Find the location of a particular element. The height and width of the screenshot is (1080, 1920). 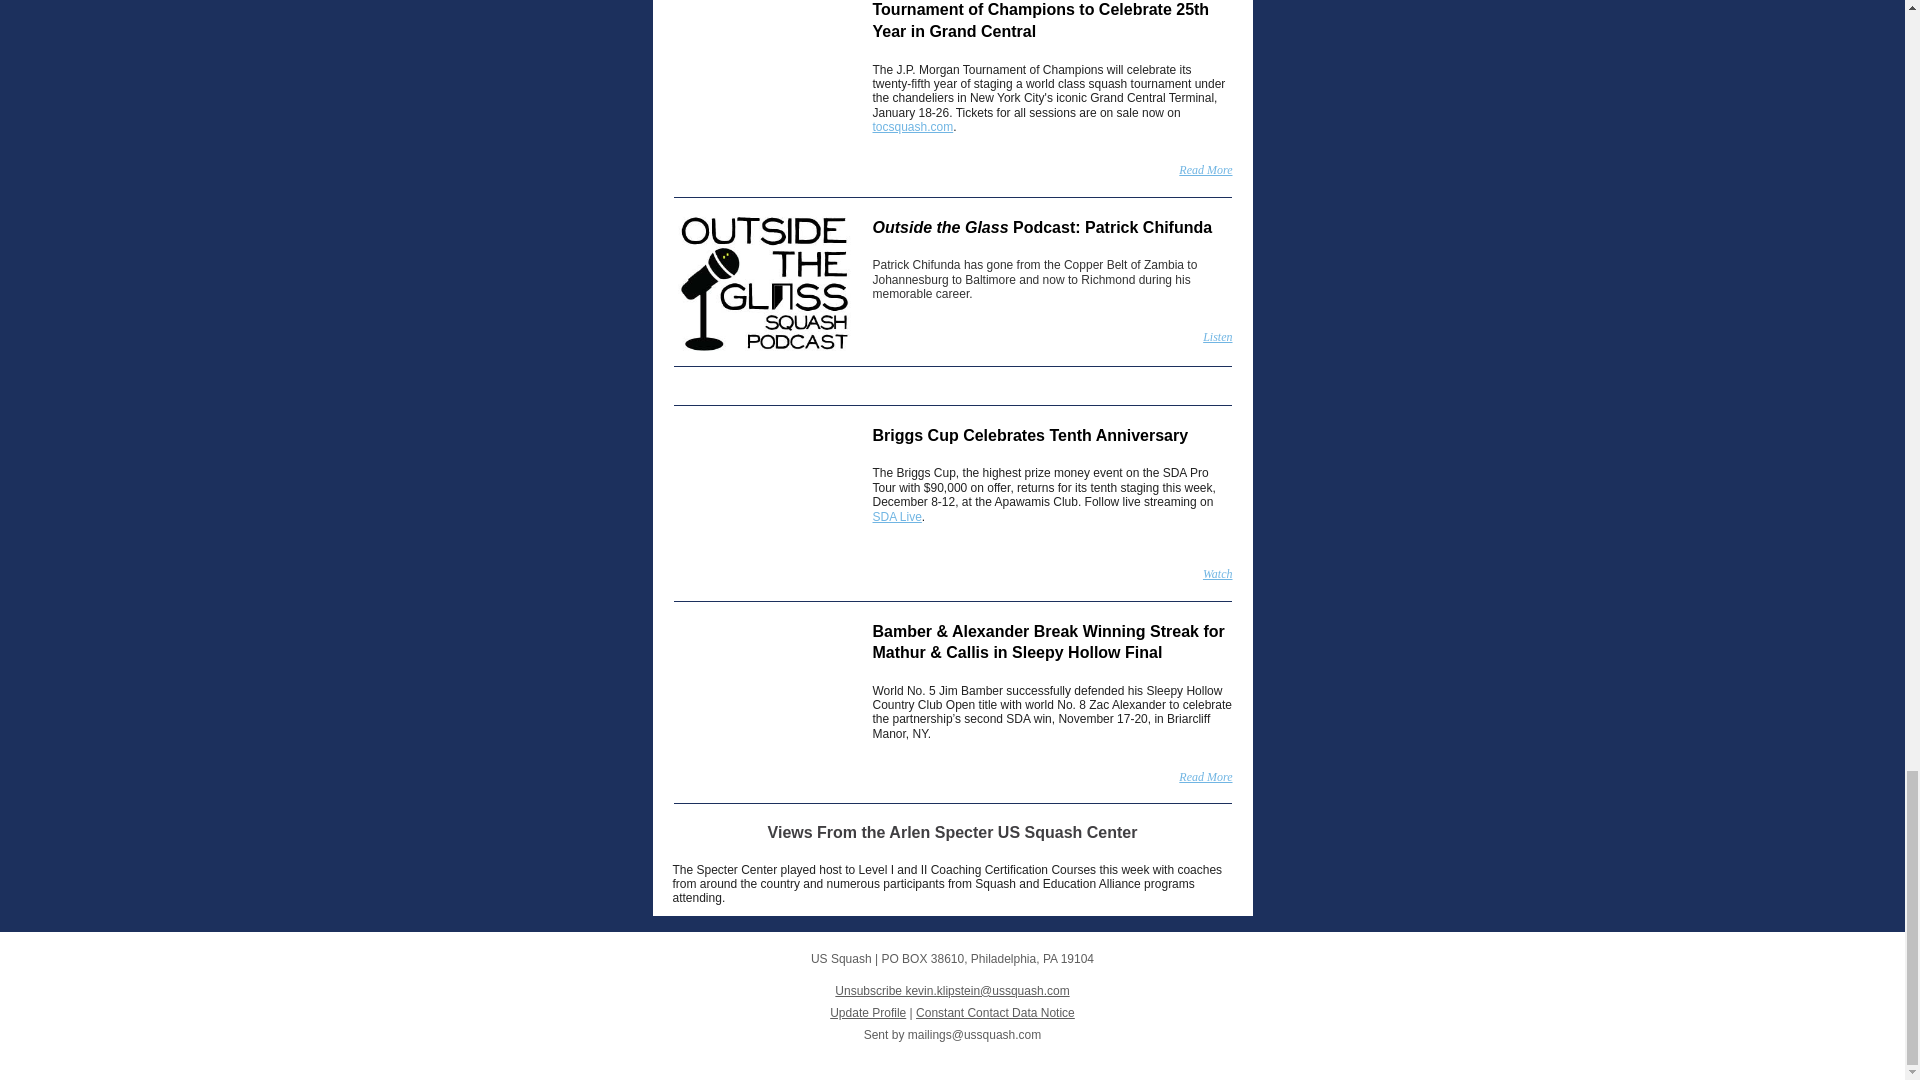

Read More is located at coordinates (1205, 170).